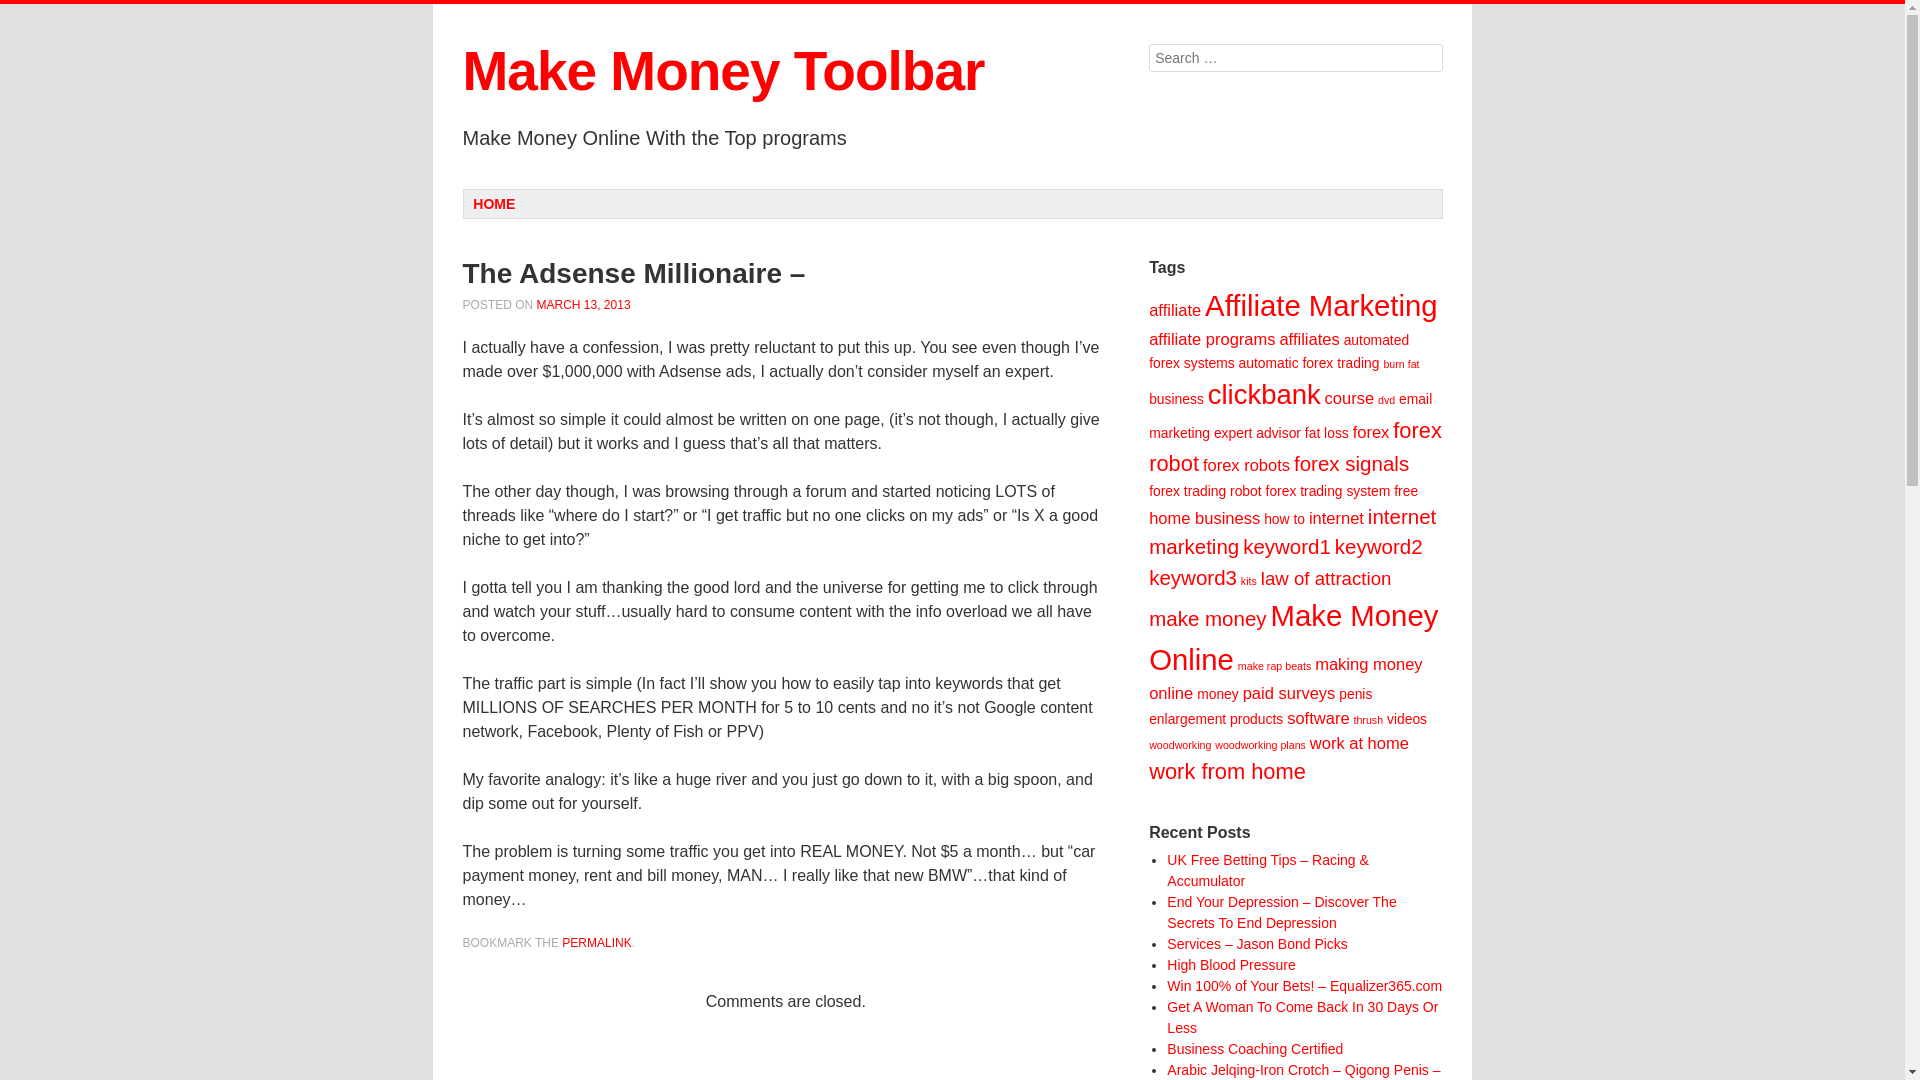 Image resolution: width=1920 pixels, height=1080 pixels. Describe the element at coordinates (1326, 578) in the screenshot. I see `law of attraction` at that location.